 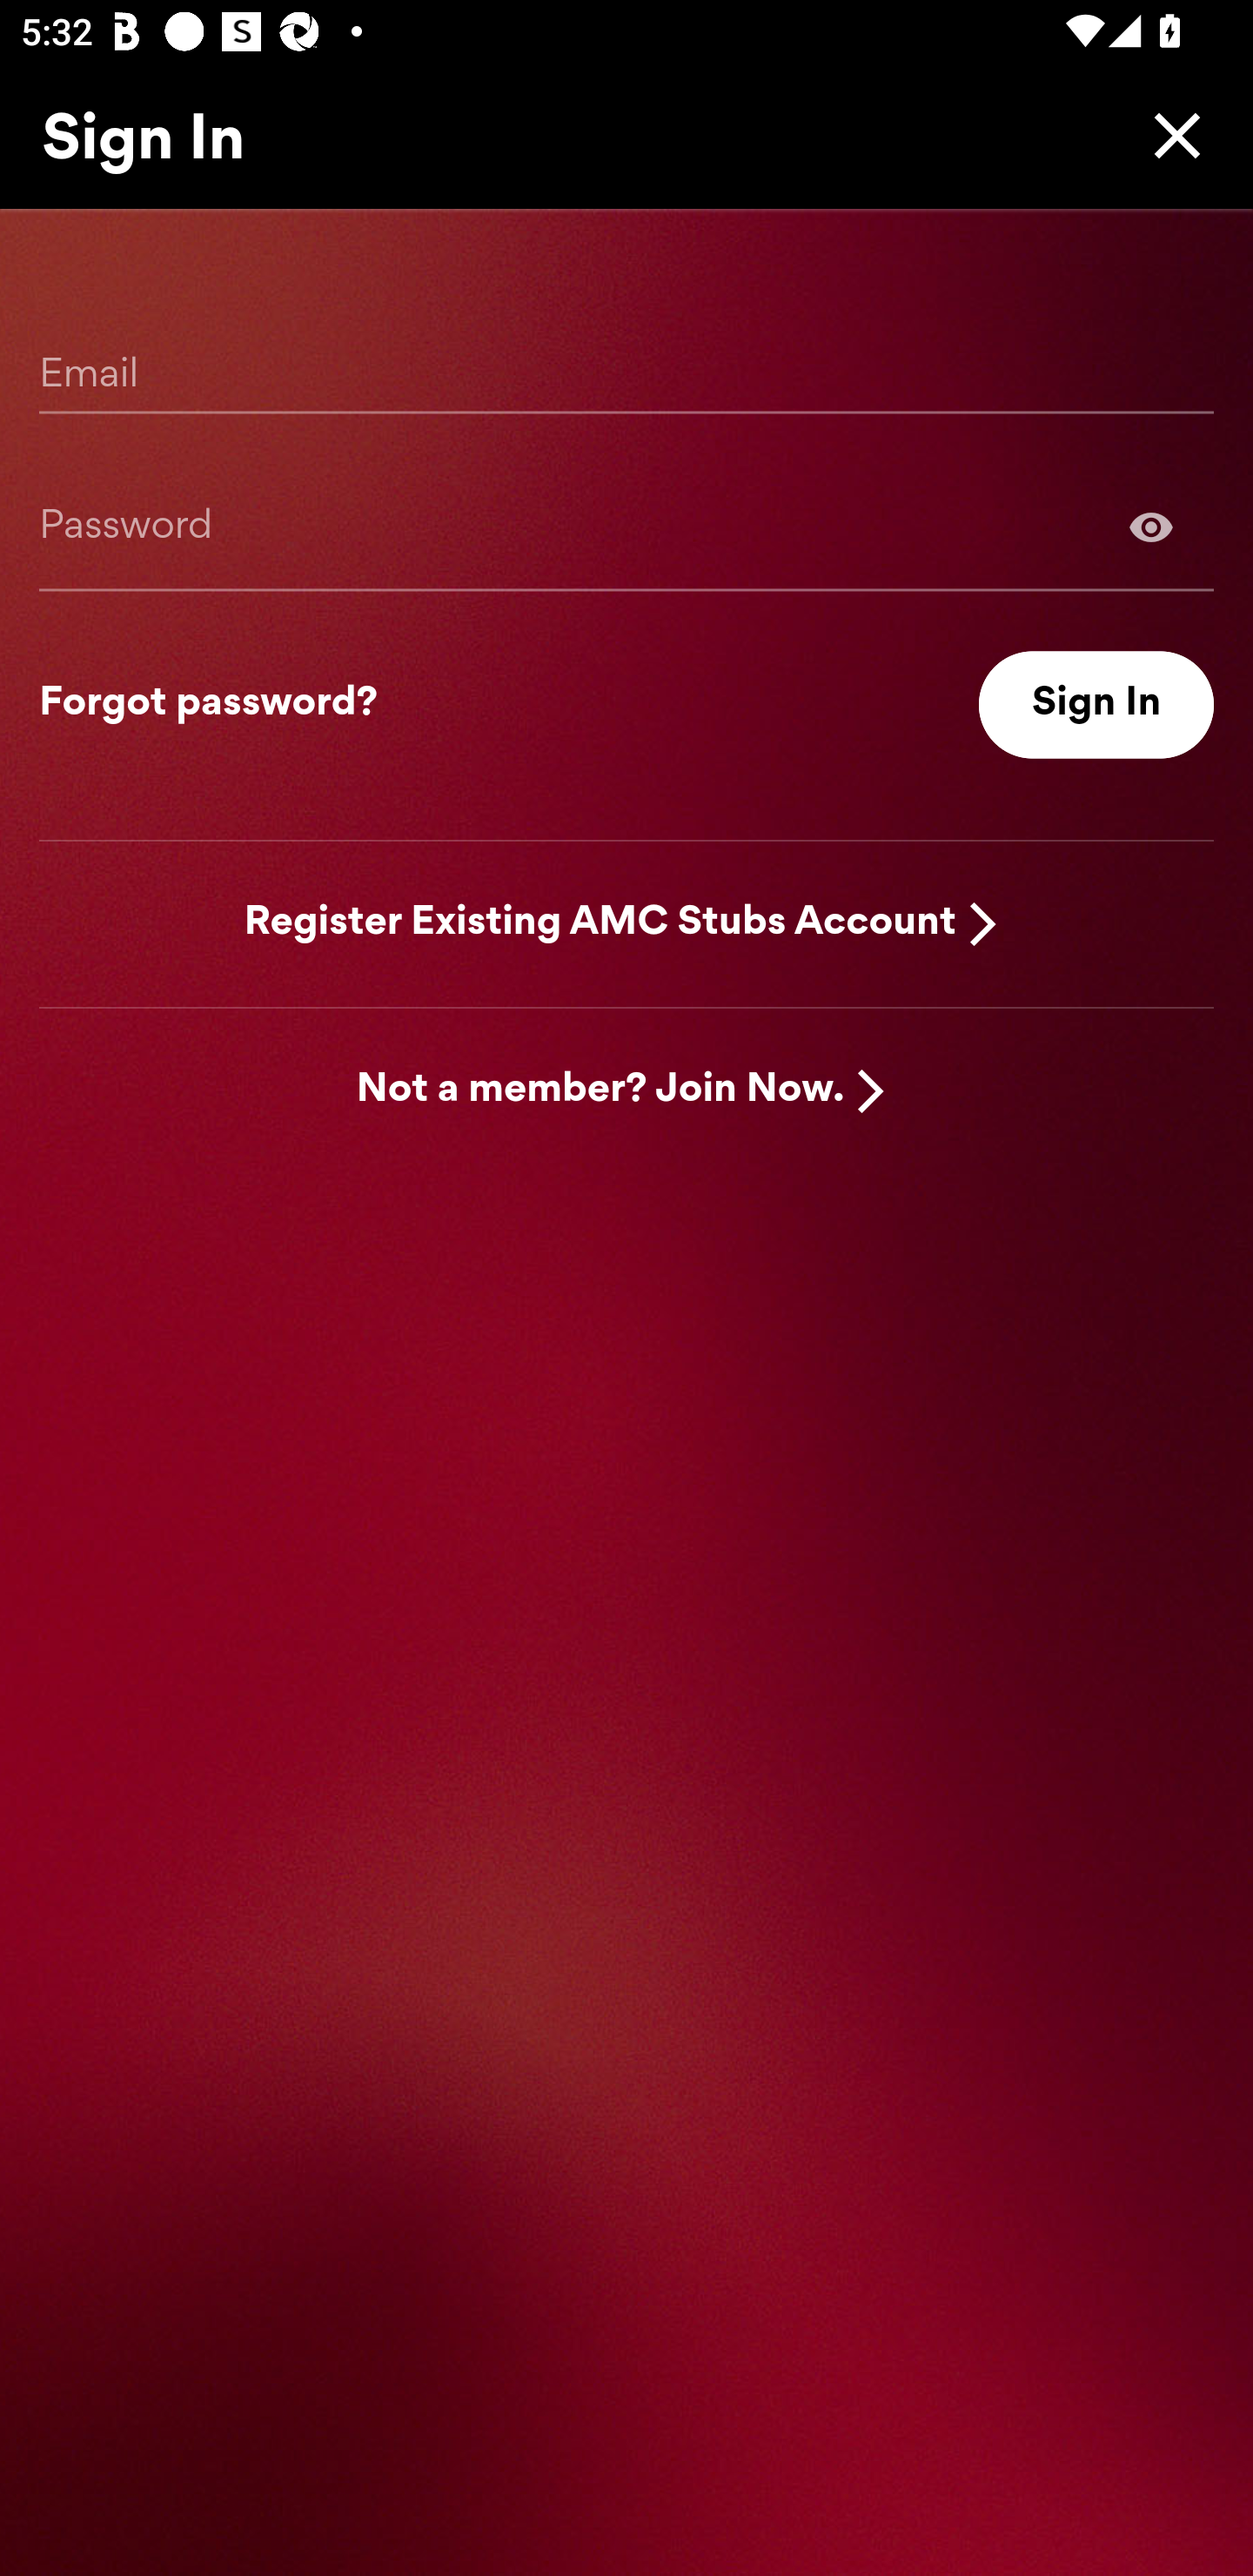 What do you see at coordinates (600, 922) in the screenshot?
I see `Register Existing AMC Stubs Account` at bounding box center [600, 922].